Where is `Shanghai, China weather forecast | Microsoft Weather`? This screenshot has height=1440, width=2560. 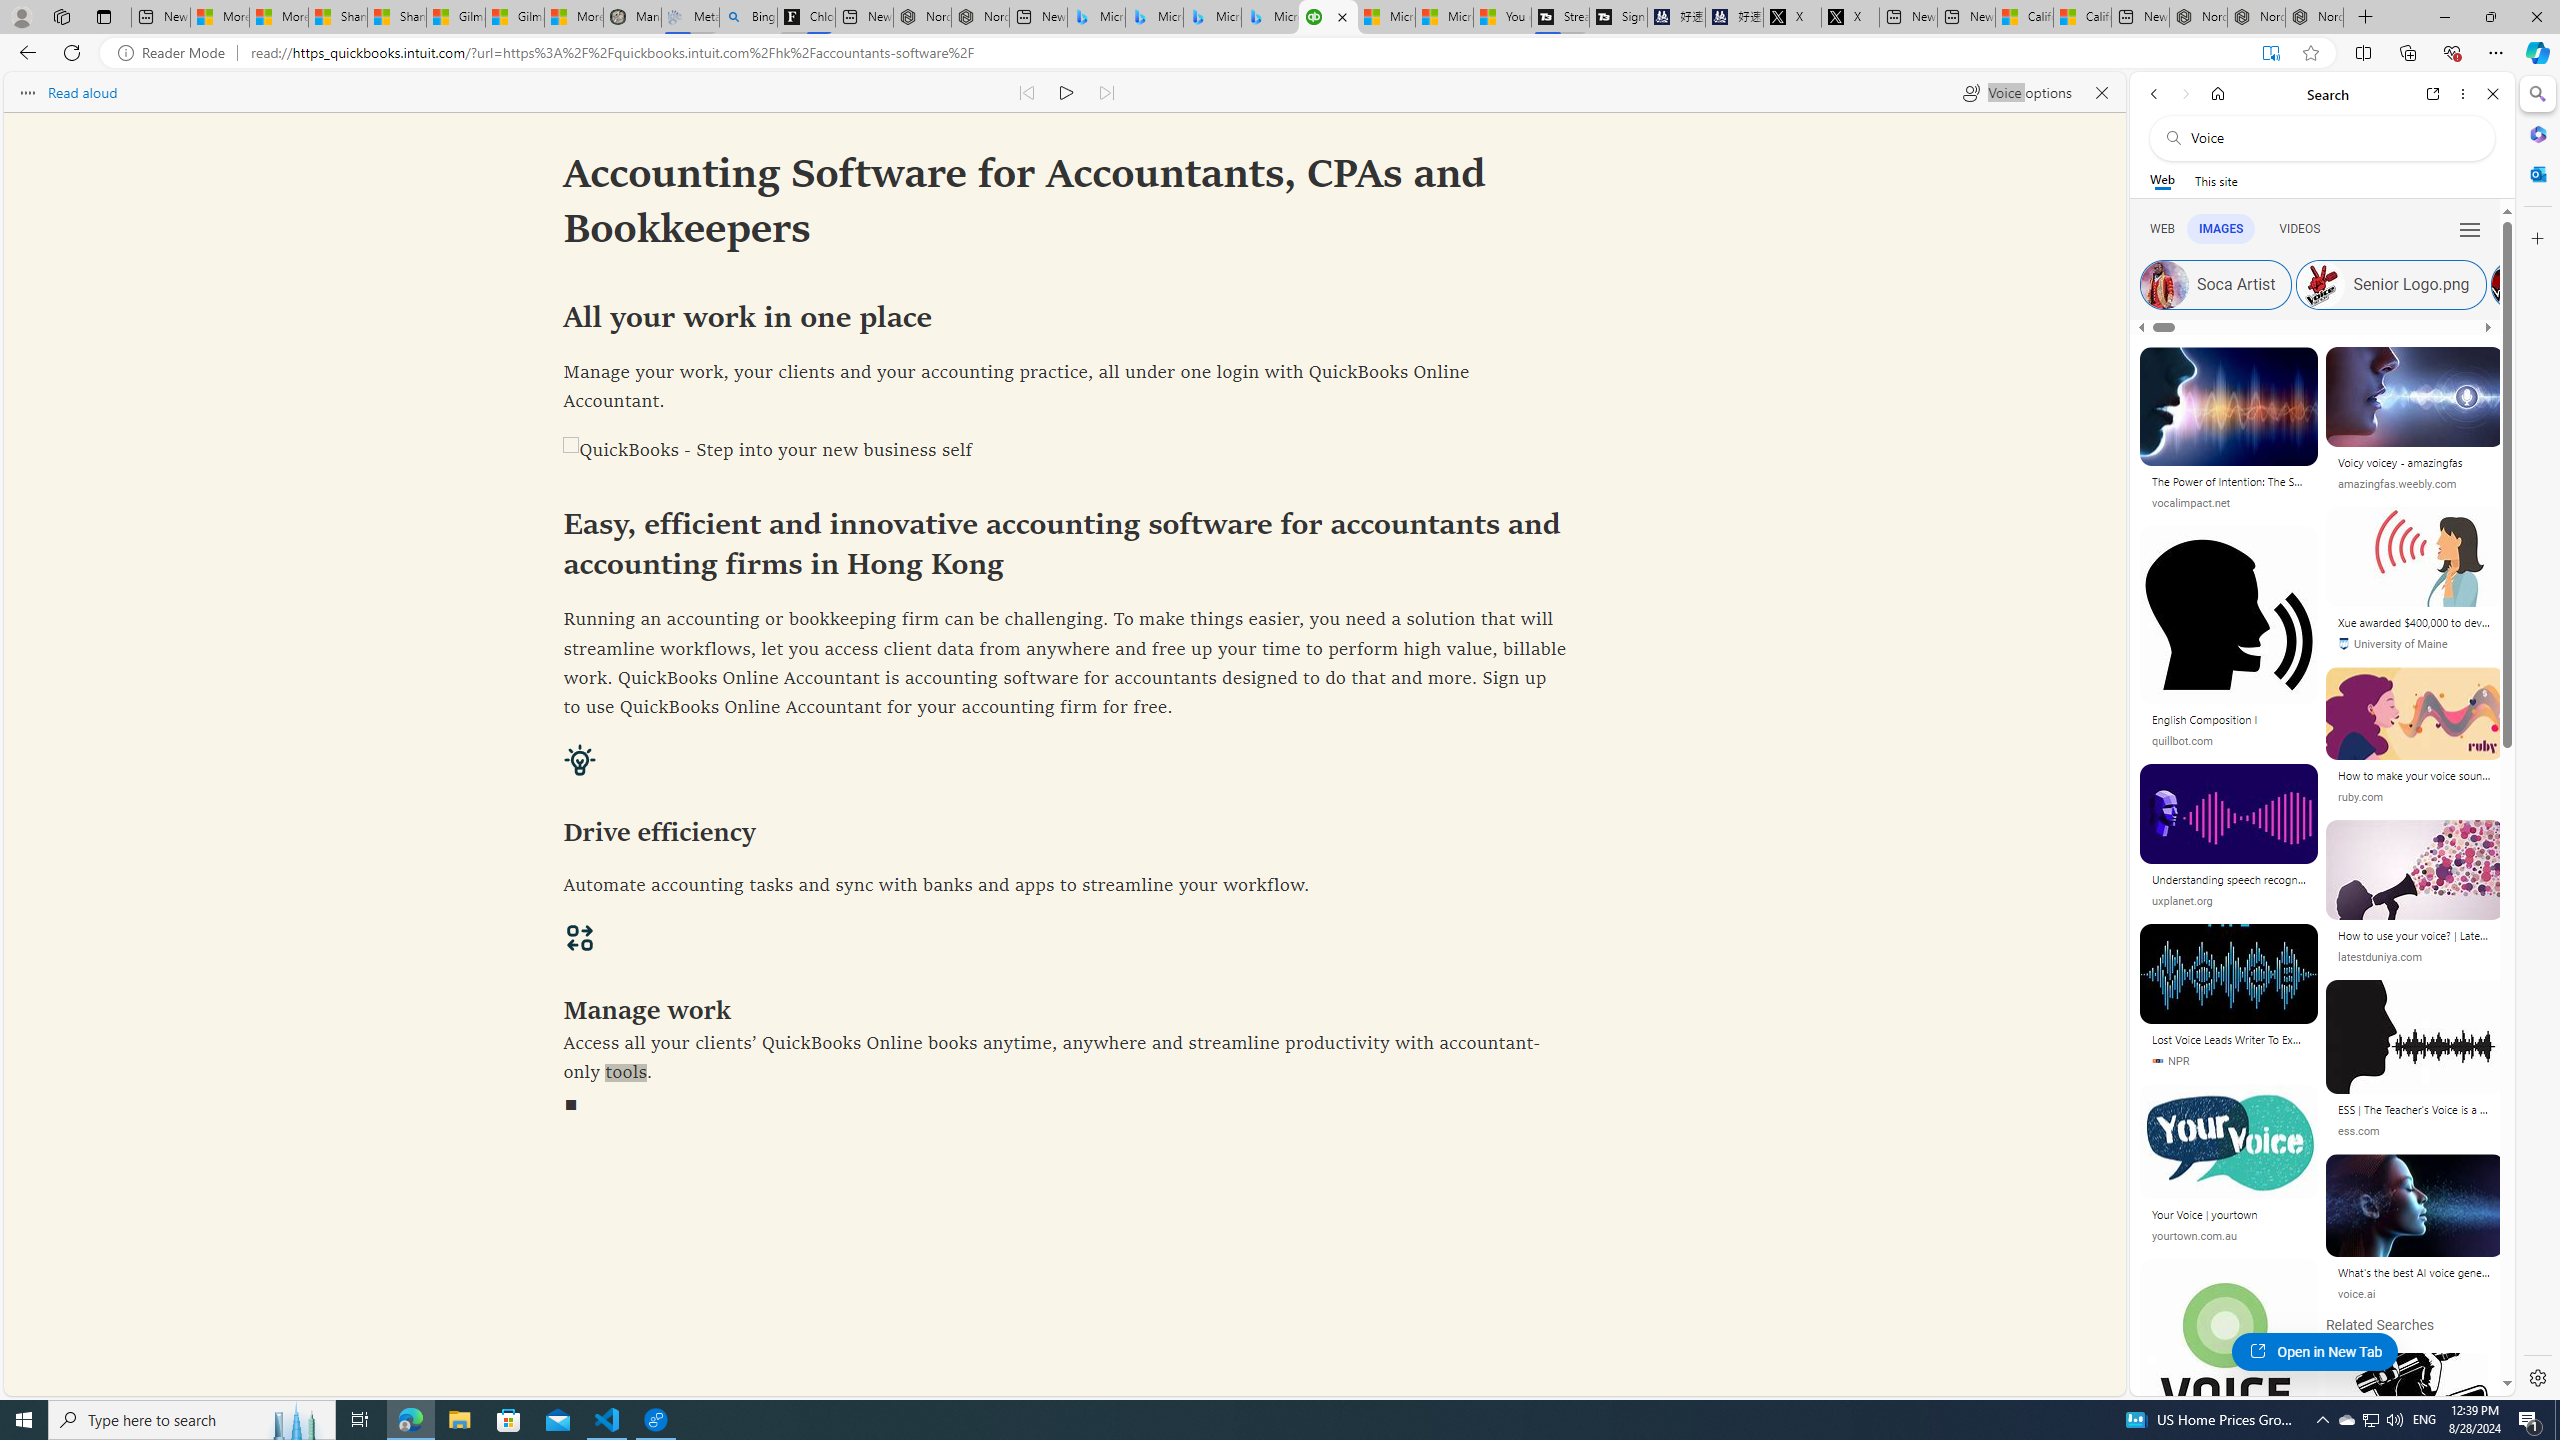 Shanghai, China weather forecast | Microsoft Weather is located at coordinates (396, 17).